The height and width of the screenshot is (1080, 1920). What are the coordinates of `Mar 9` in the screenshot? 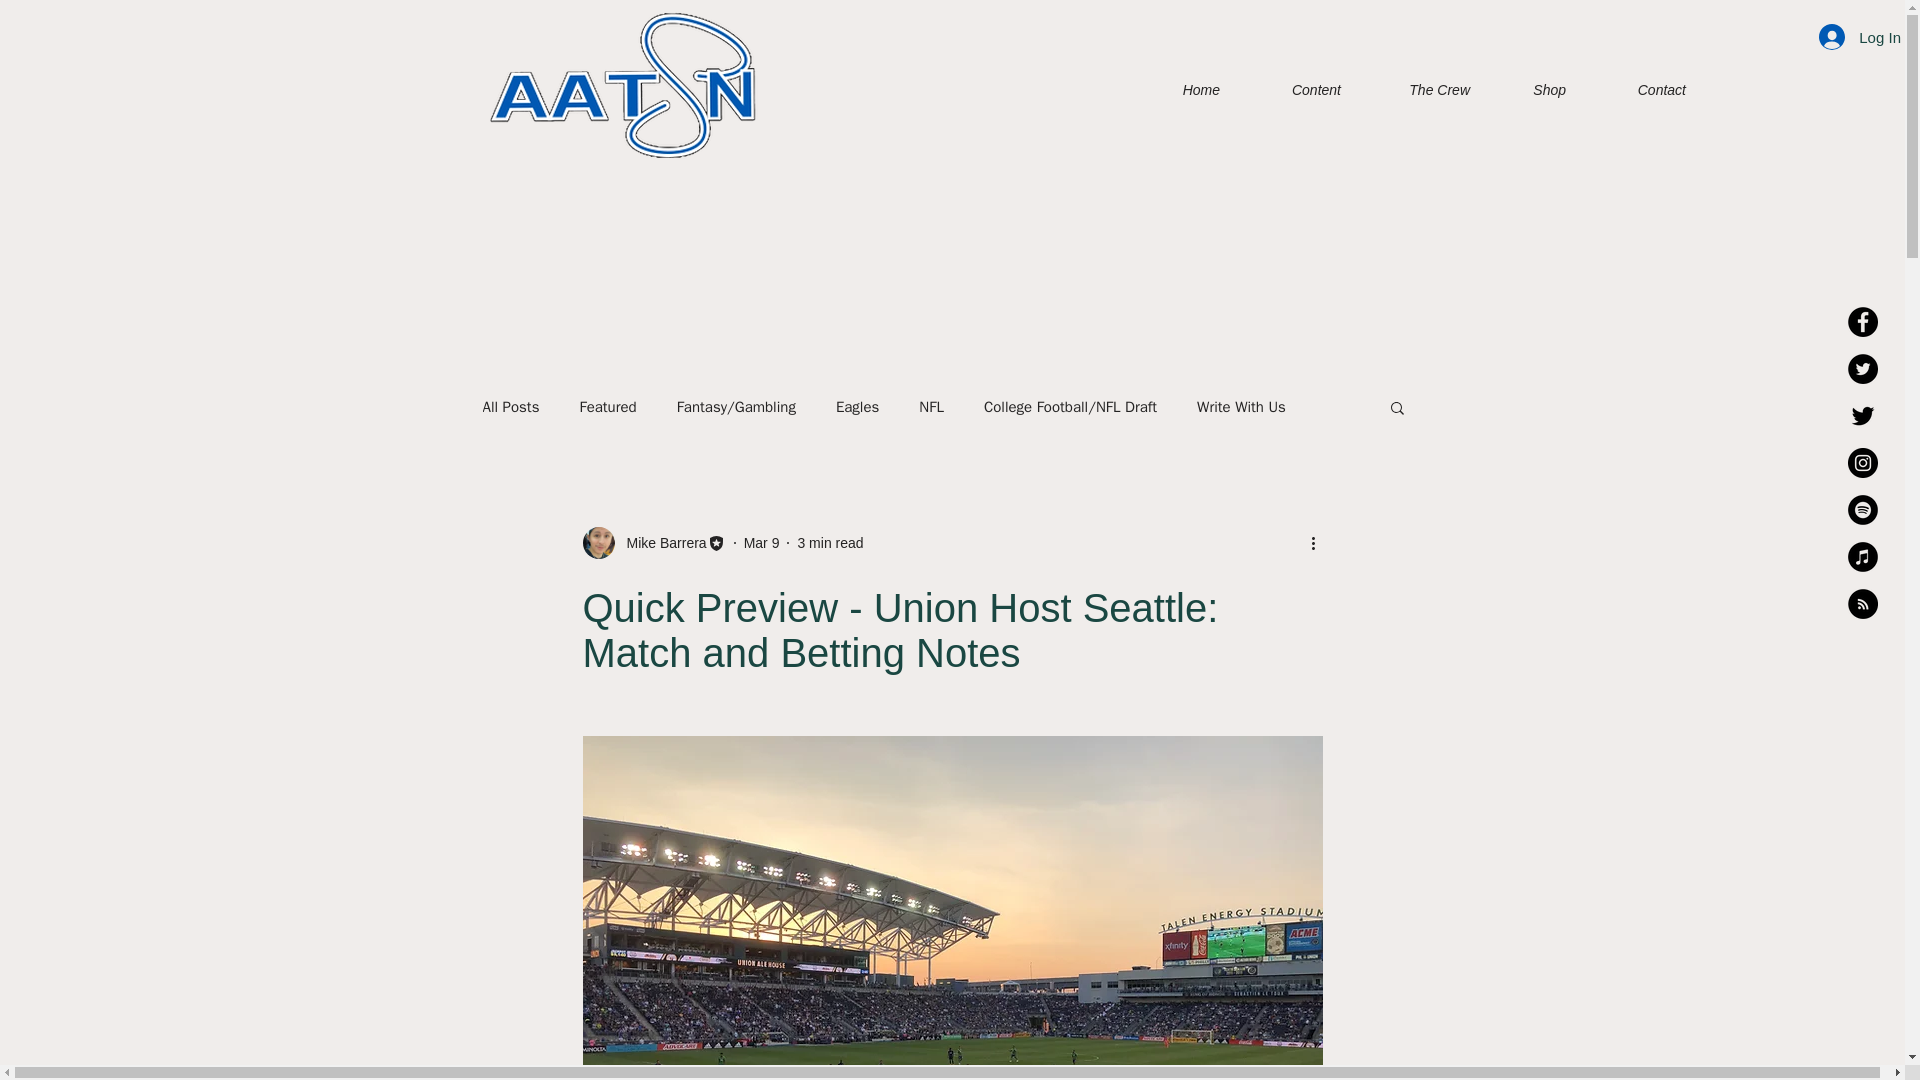 It's located at (762, 541).